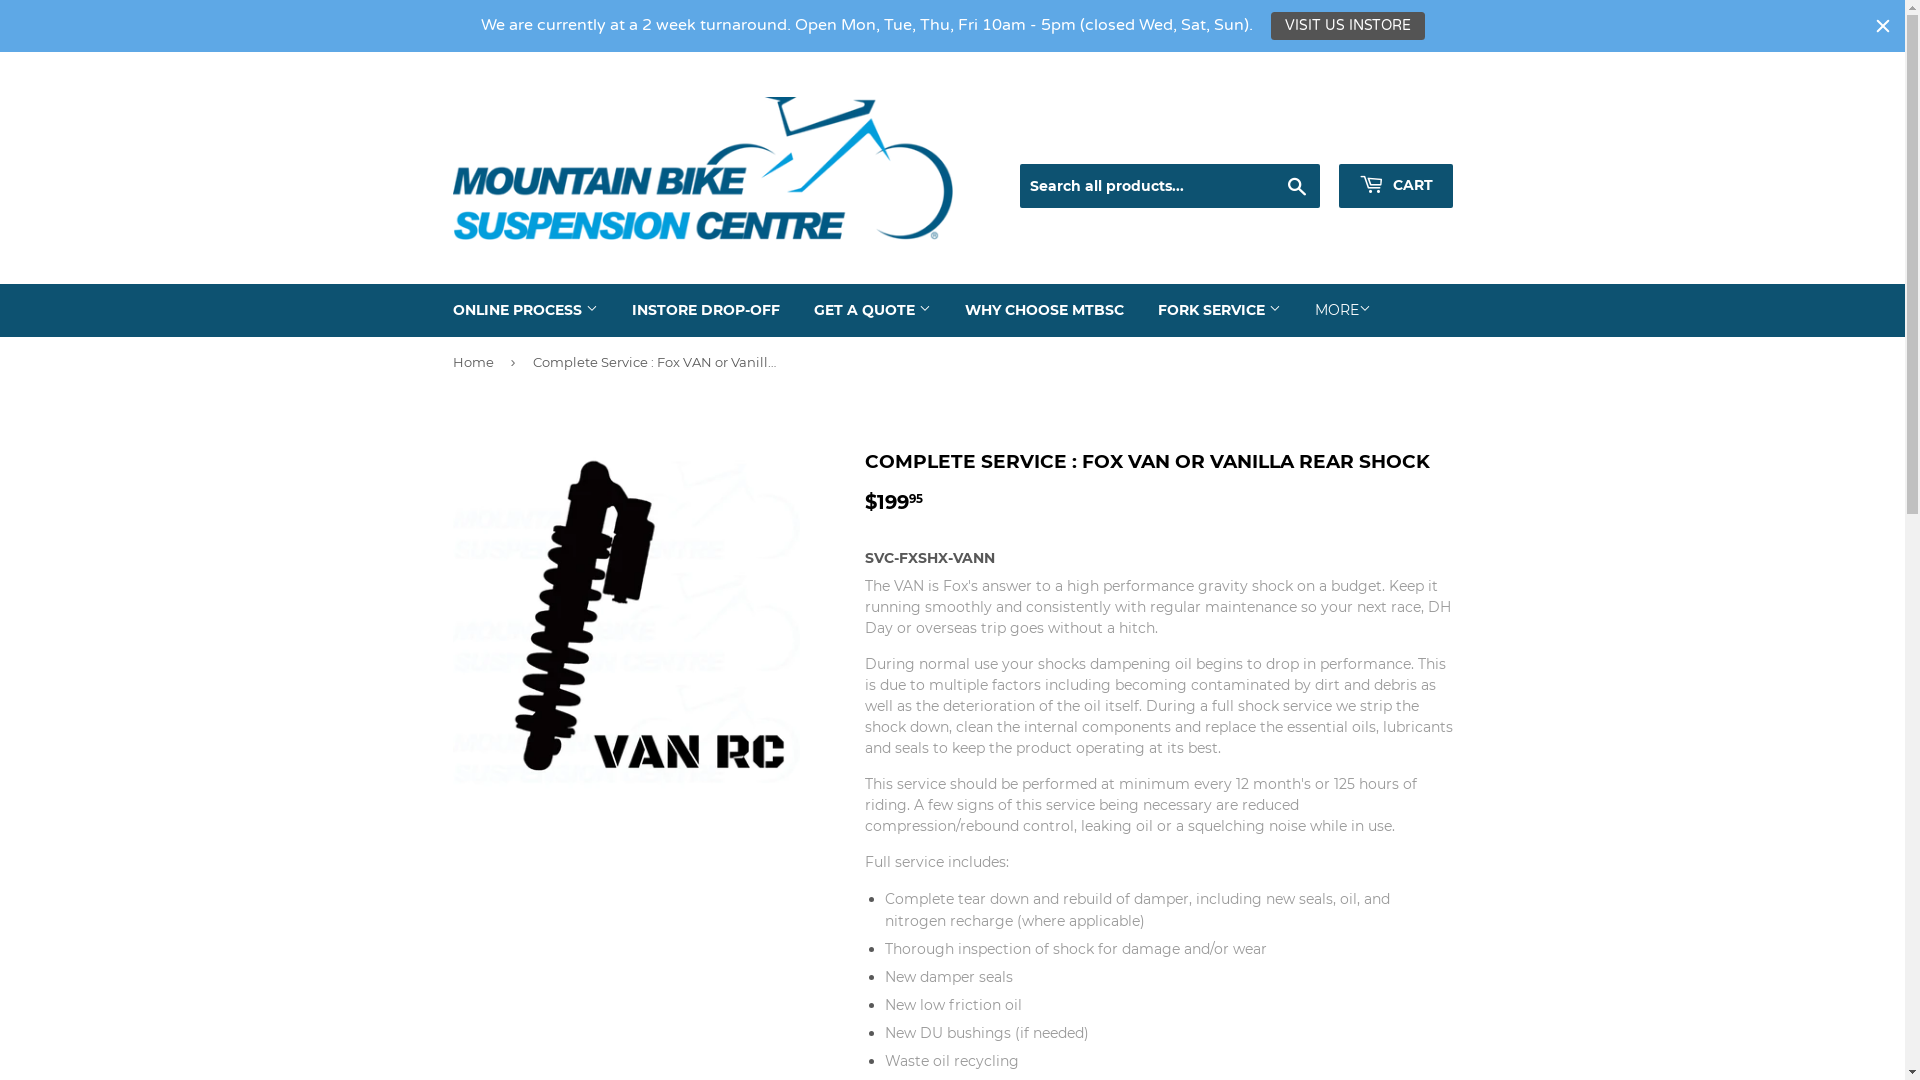 Image resolution: width=1920 pixels, height=1080 pixels. What do you see at coordinates (1395, 186) in the screenshot?
I see `CART` at bounding box center [1395, 186].